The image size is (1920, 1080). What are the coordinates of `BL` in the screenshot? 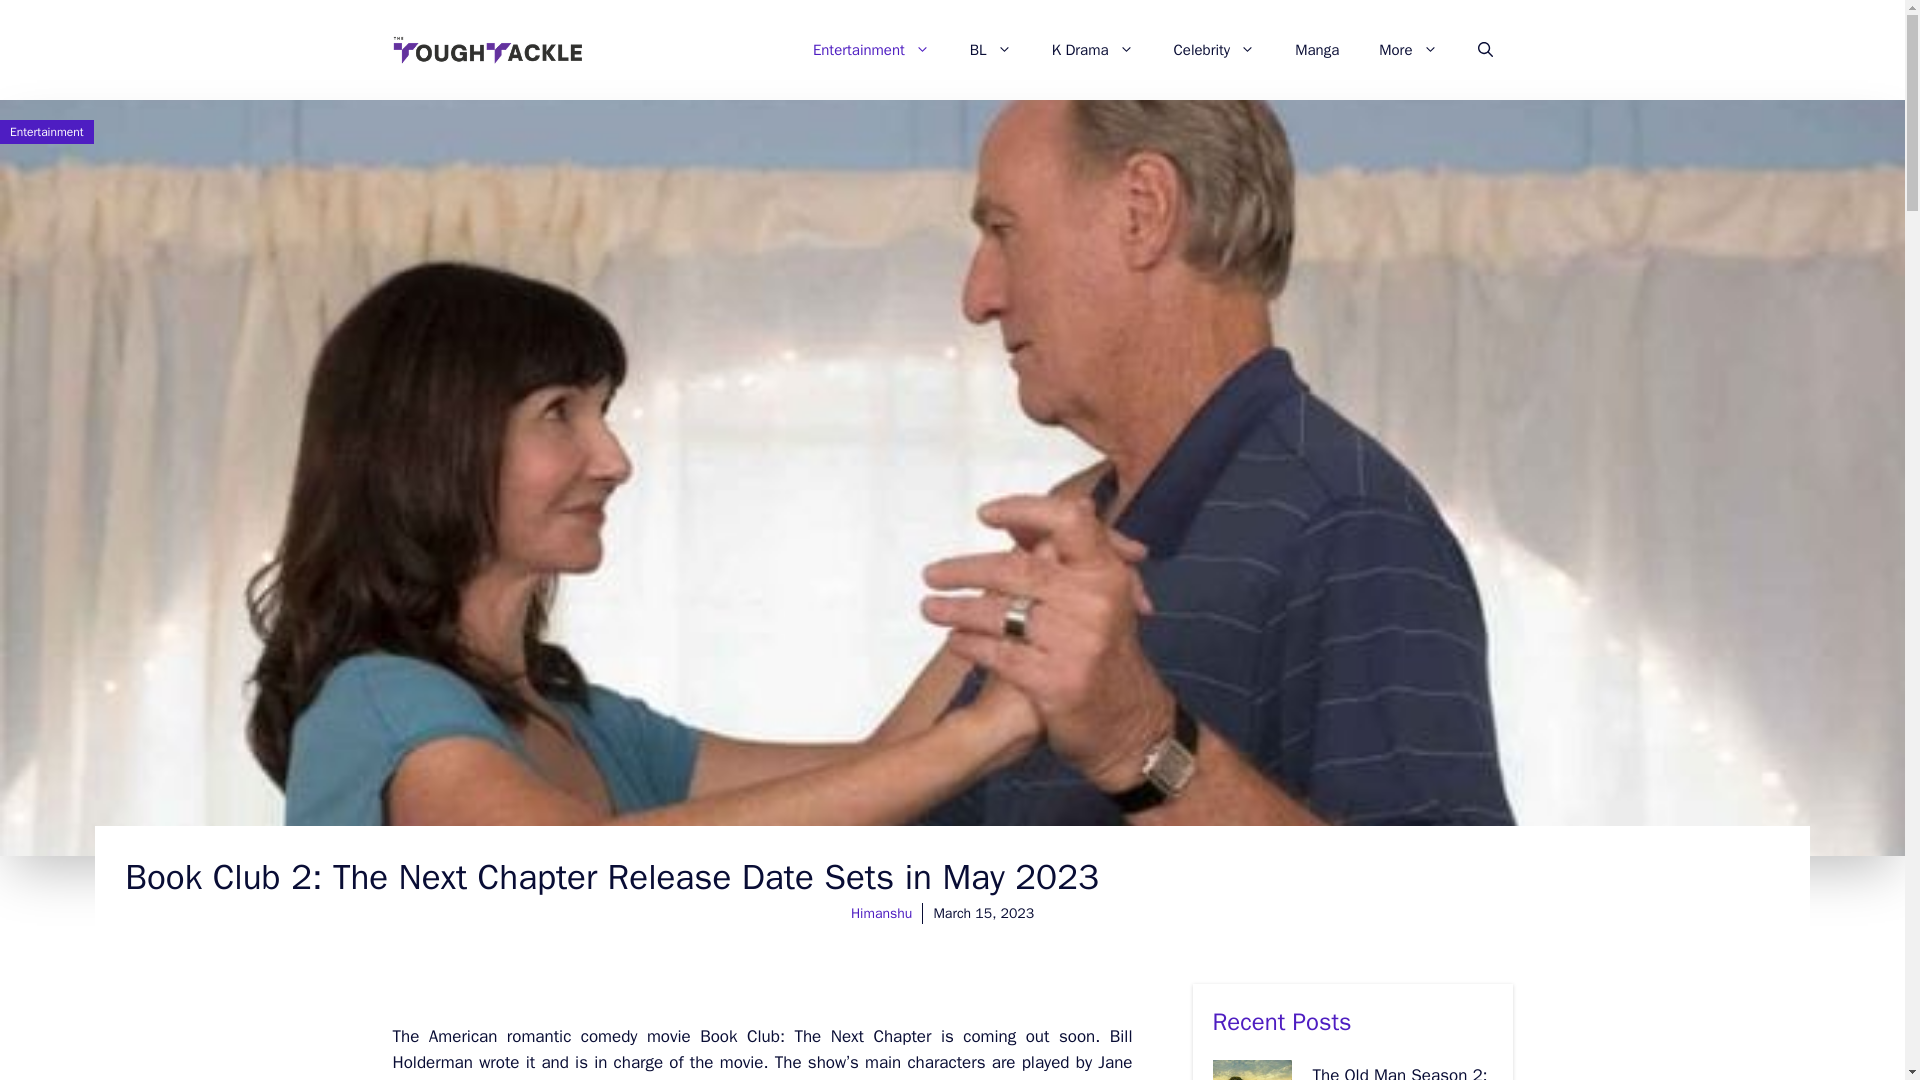 It's located at (991, 50).